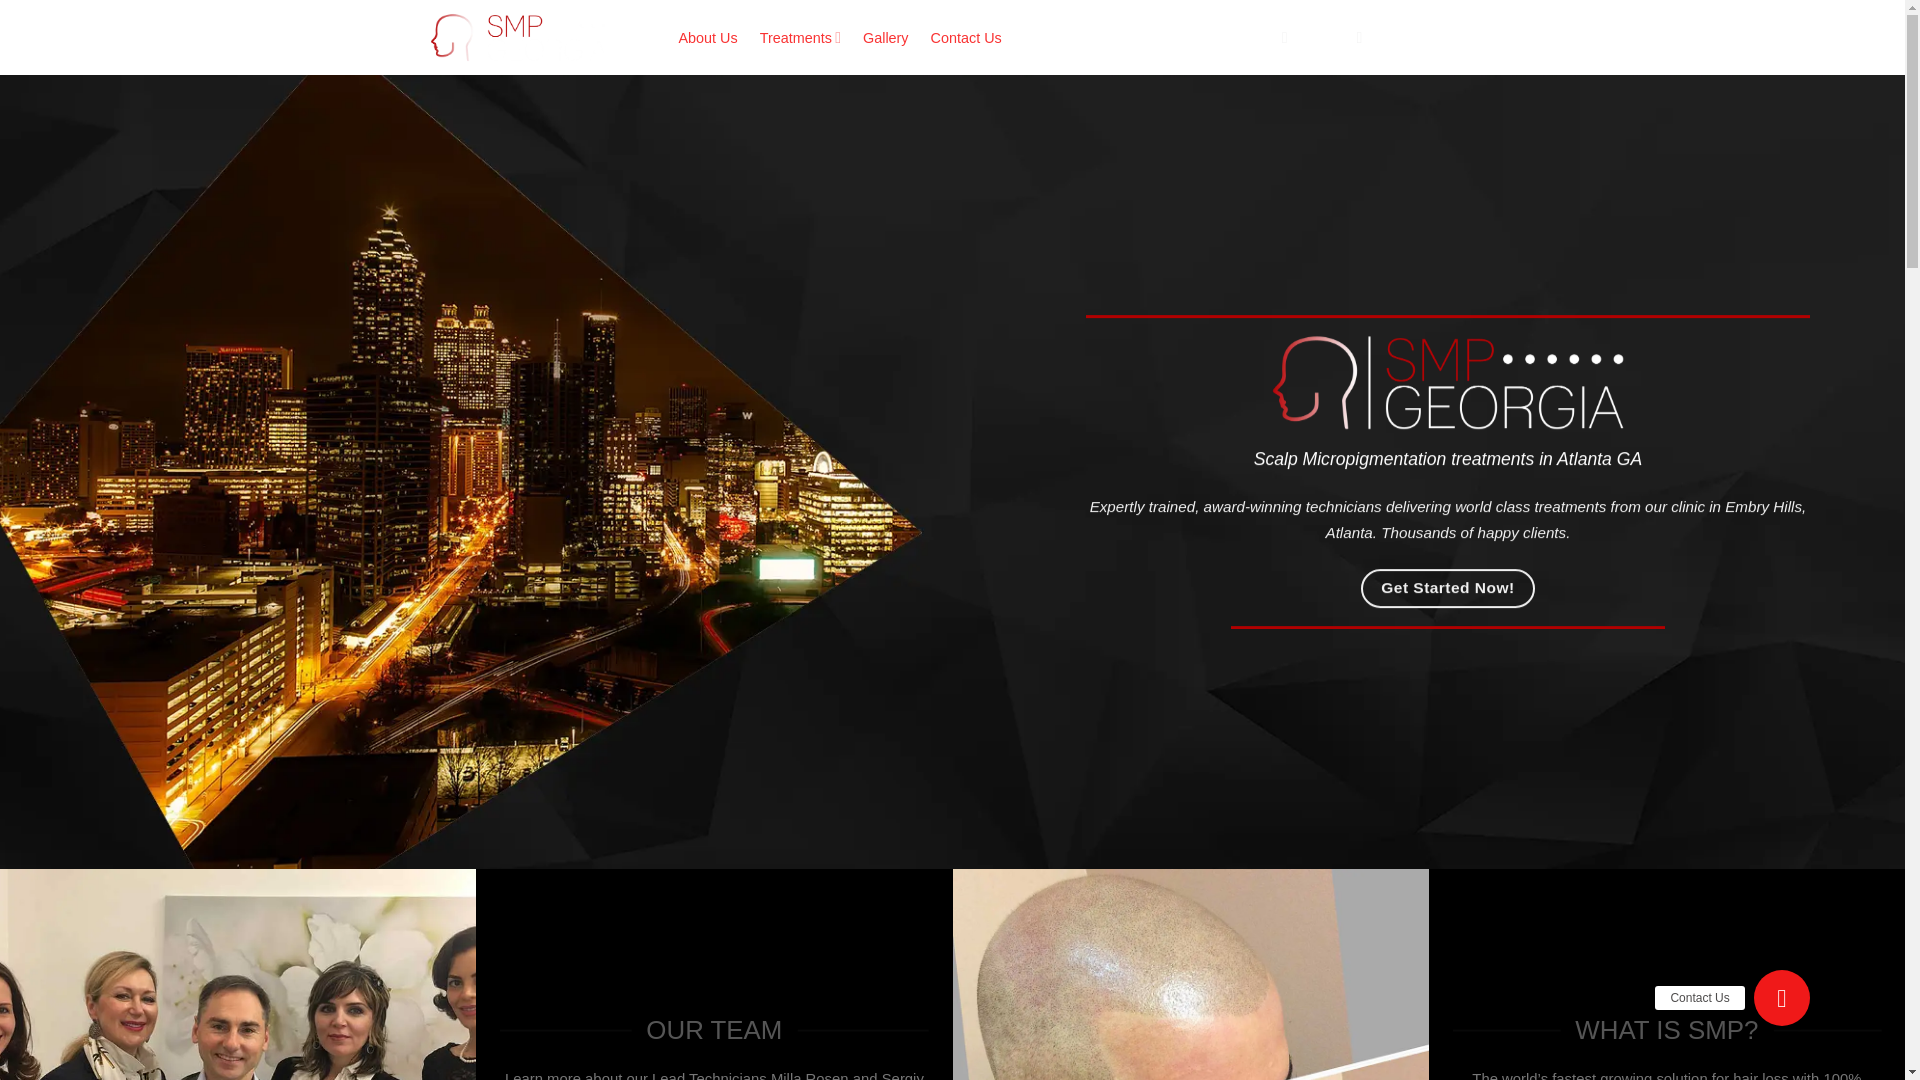 The height and width of the screenshot is (1080, 1920). Describe the element at coordinates (1448, 588) in the screenshot. I see `Get Started Now!` at that location.